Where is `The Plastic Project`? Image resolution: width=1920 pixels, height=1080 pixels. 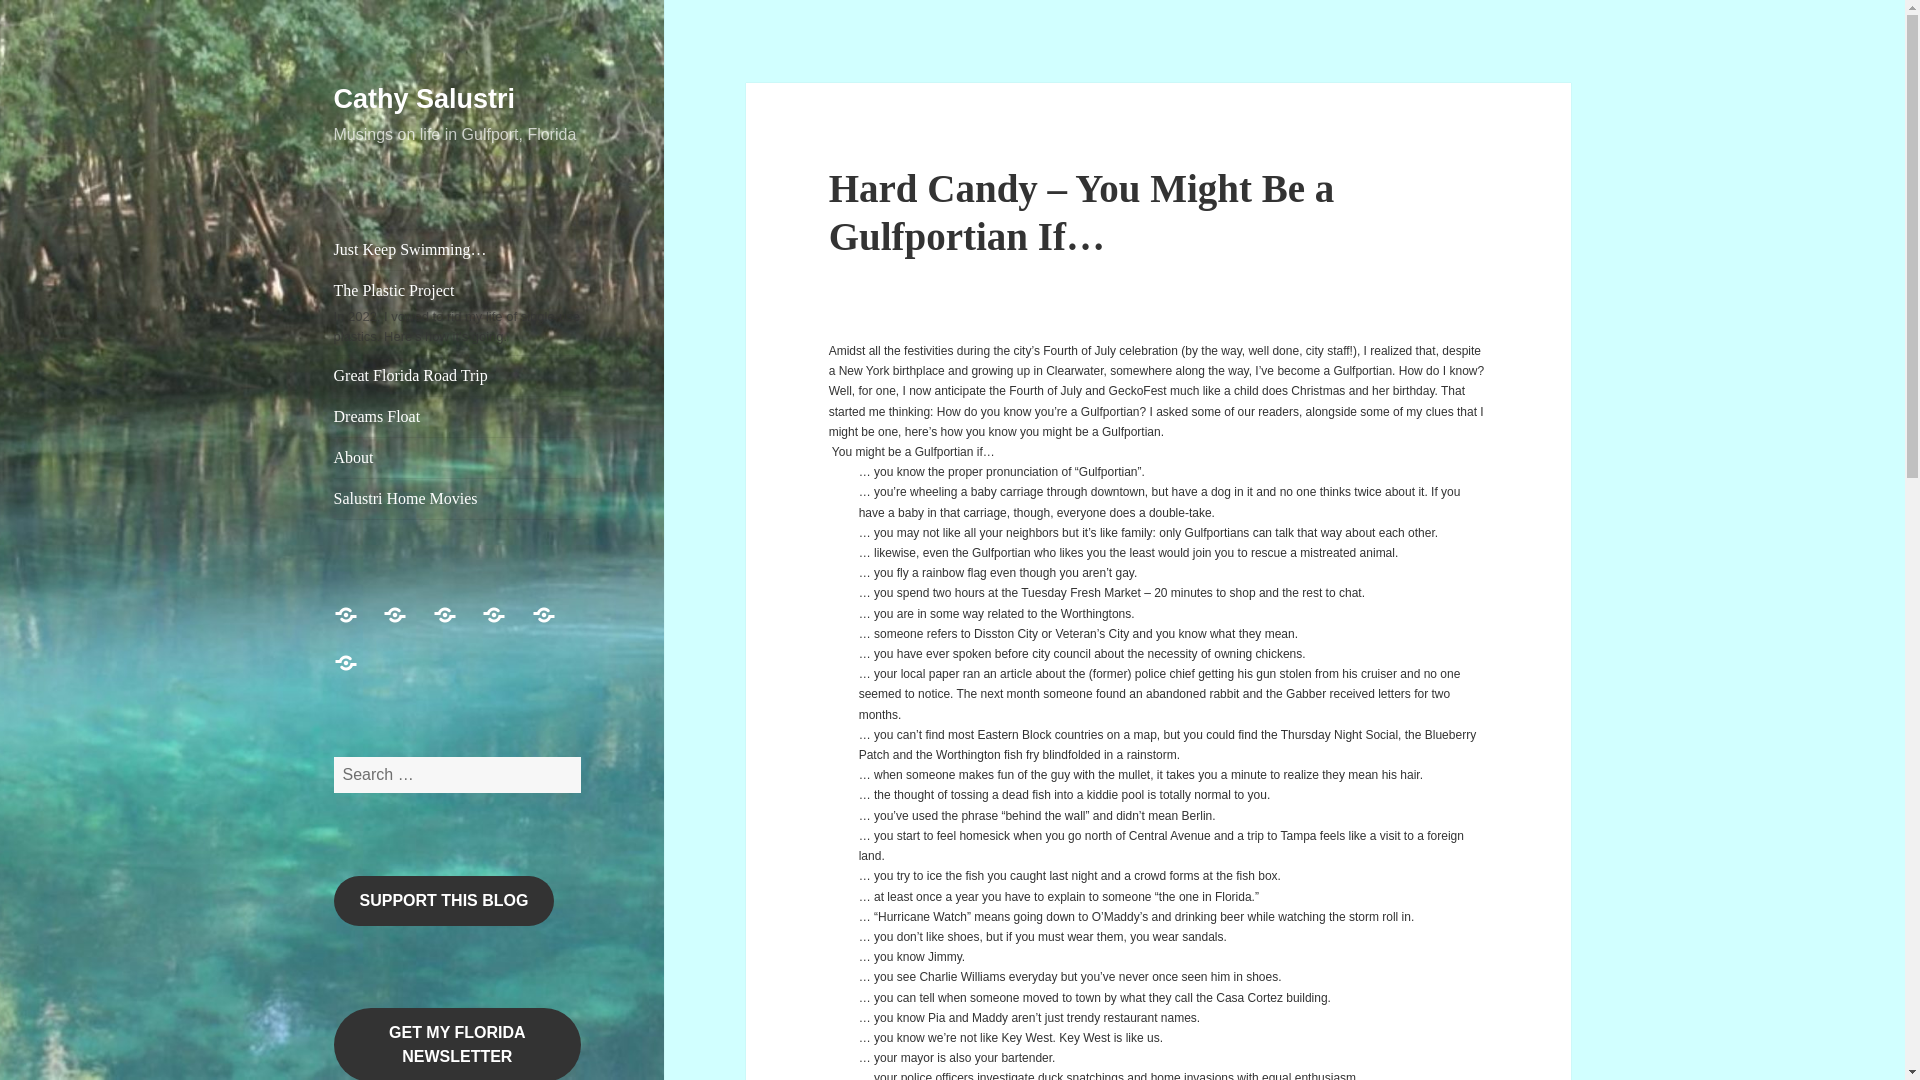
The Plastic Project is located at coordinates (458, 313).